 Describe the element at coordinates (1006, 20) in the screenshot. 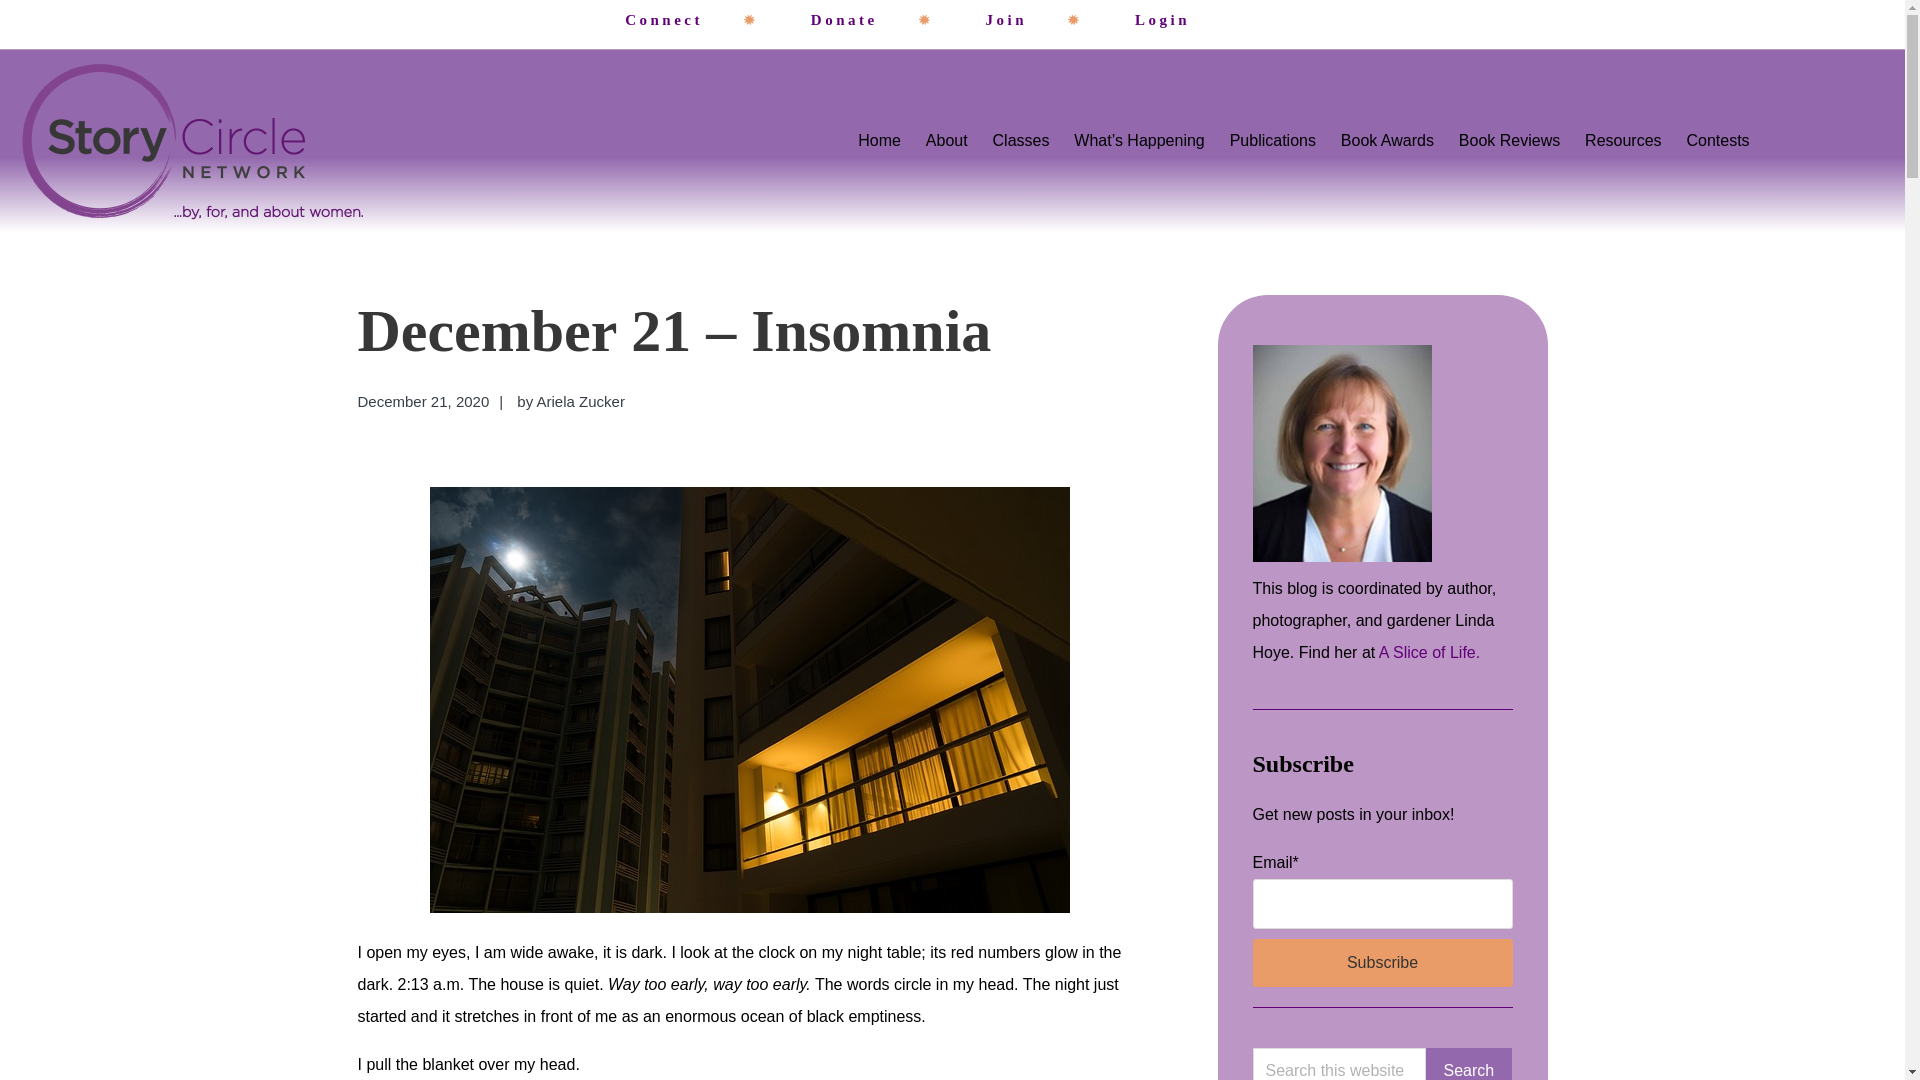

I see `Join` at that location.